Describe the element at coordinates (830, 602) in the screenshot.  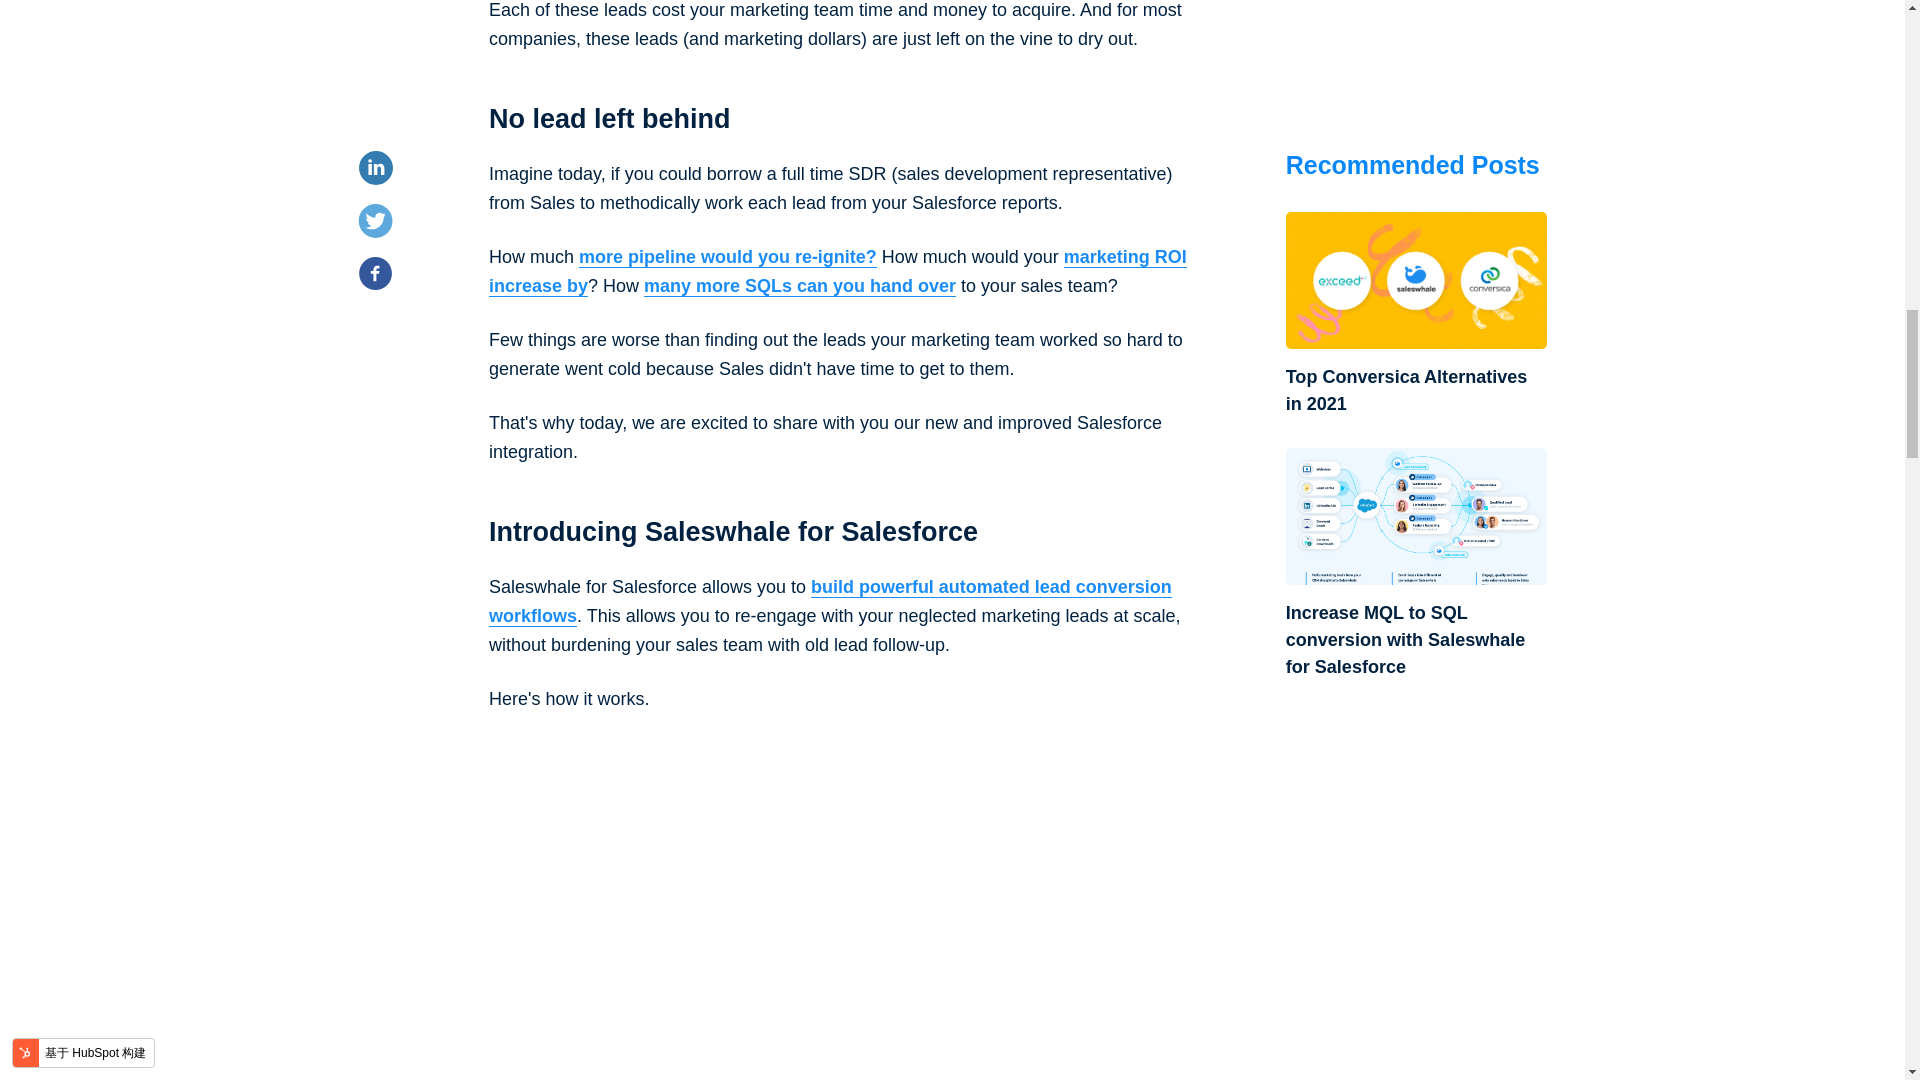
I see `build powerful automated lead conversion workflows` at that location.